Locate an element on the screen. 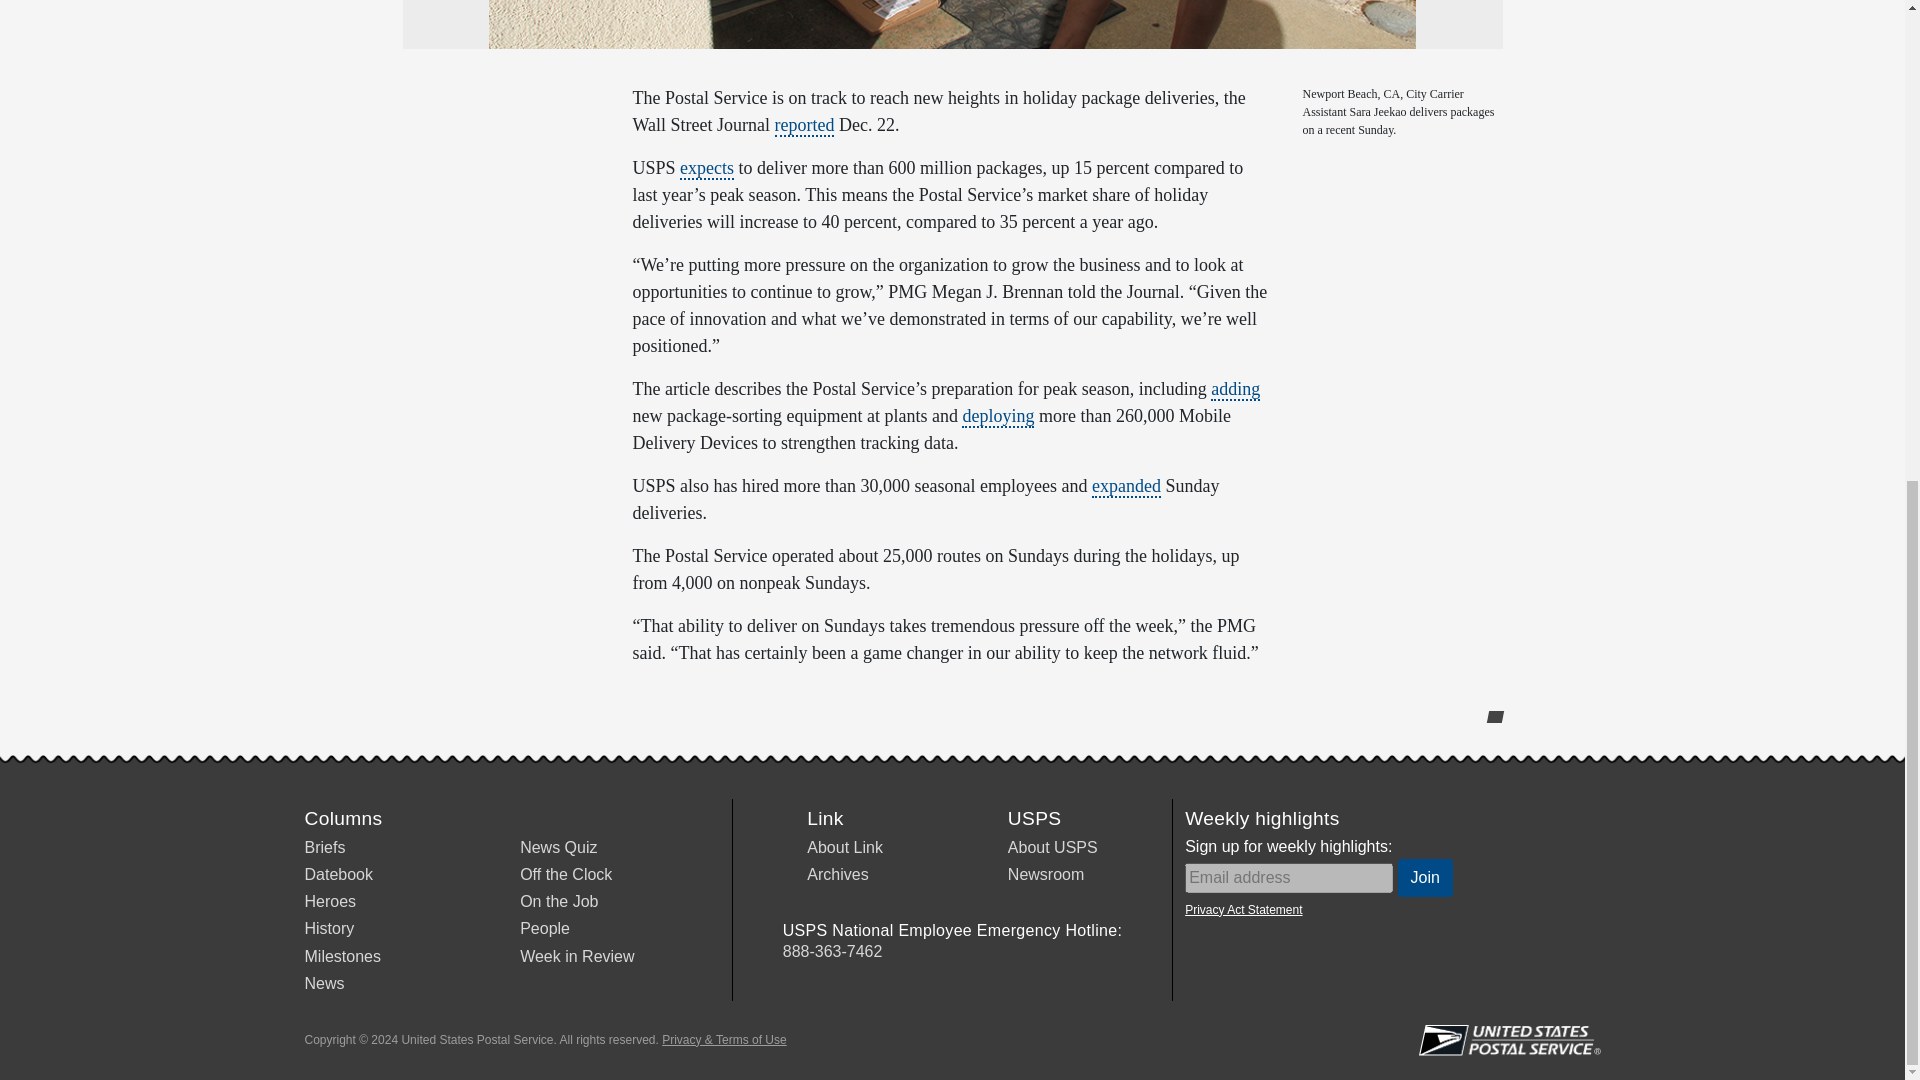 The width and height of the screenshot is (1920, 1080). deploying is located at coordinates (998, 416).